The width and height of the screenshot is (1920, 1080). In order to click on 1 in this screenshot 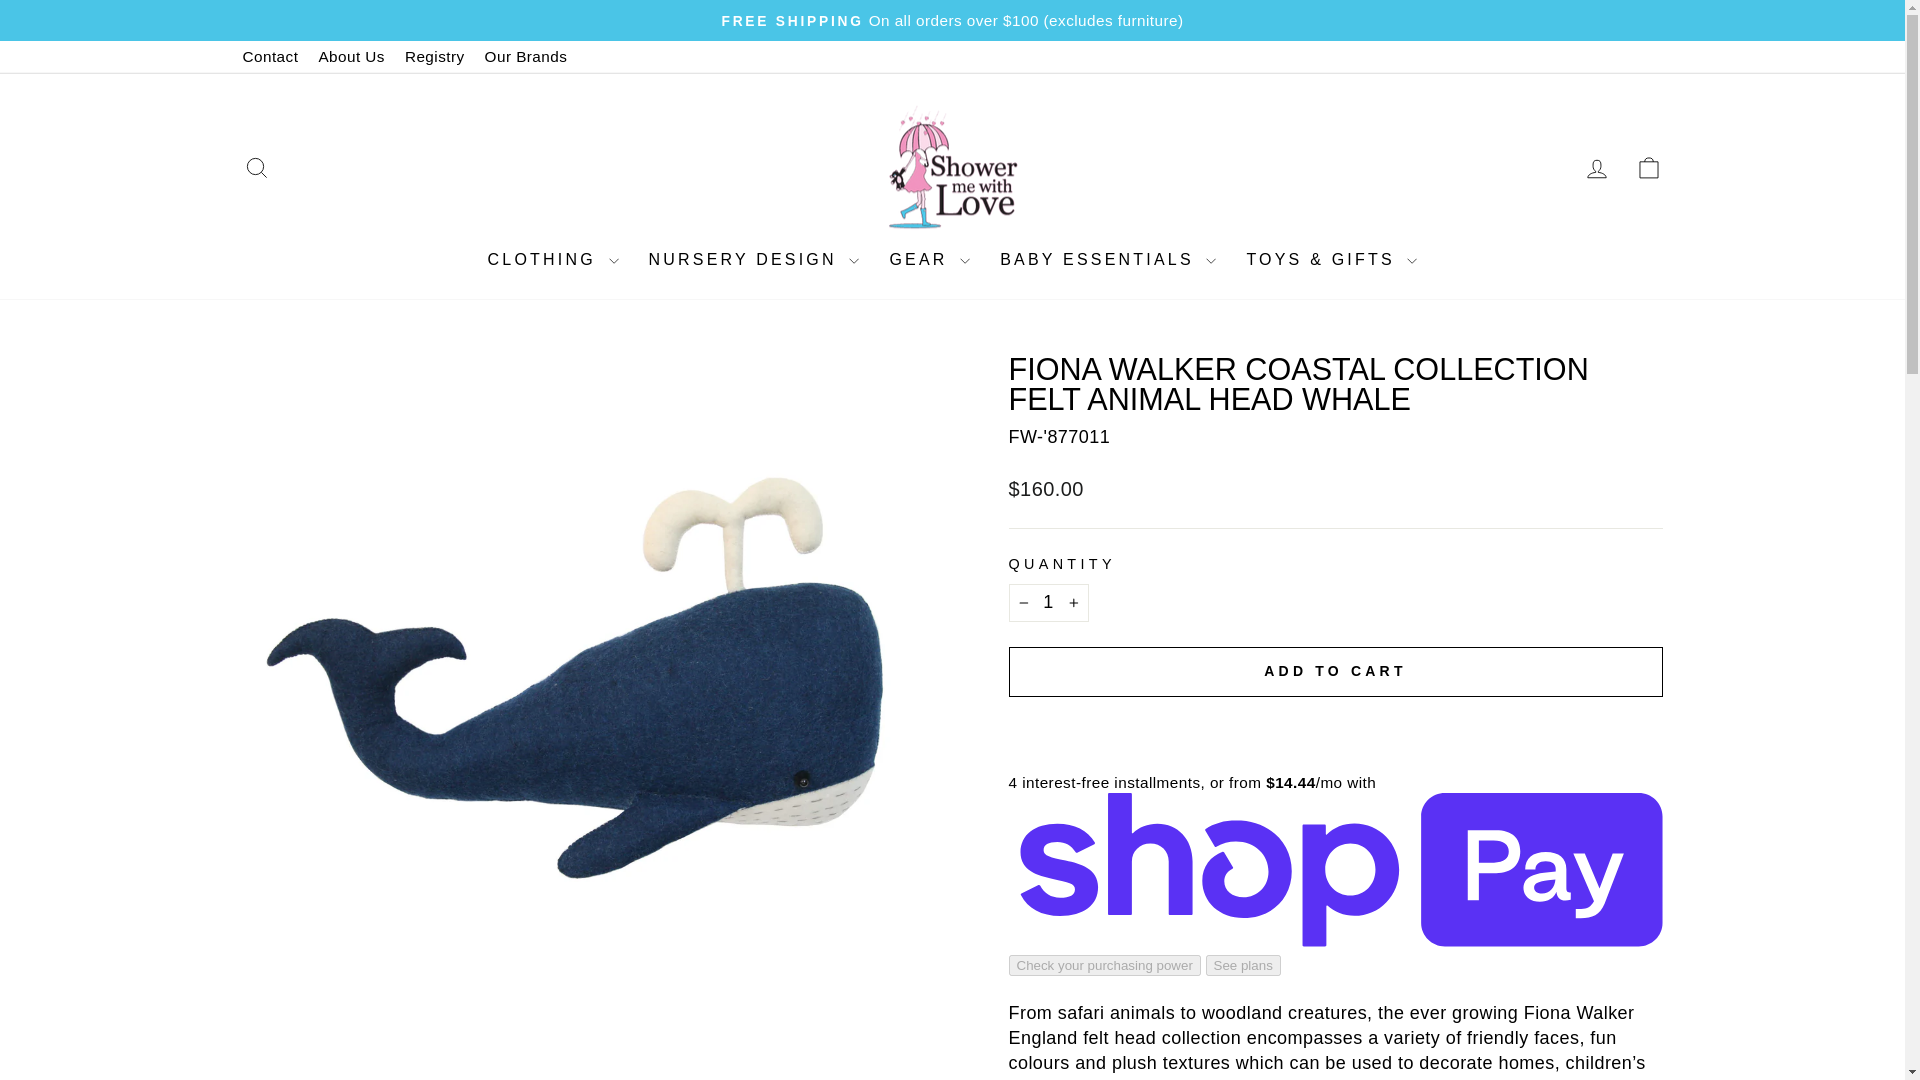, I will do `click(1048, 602)`.